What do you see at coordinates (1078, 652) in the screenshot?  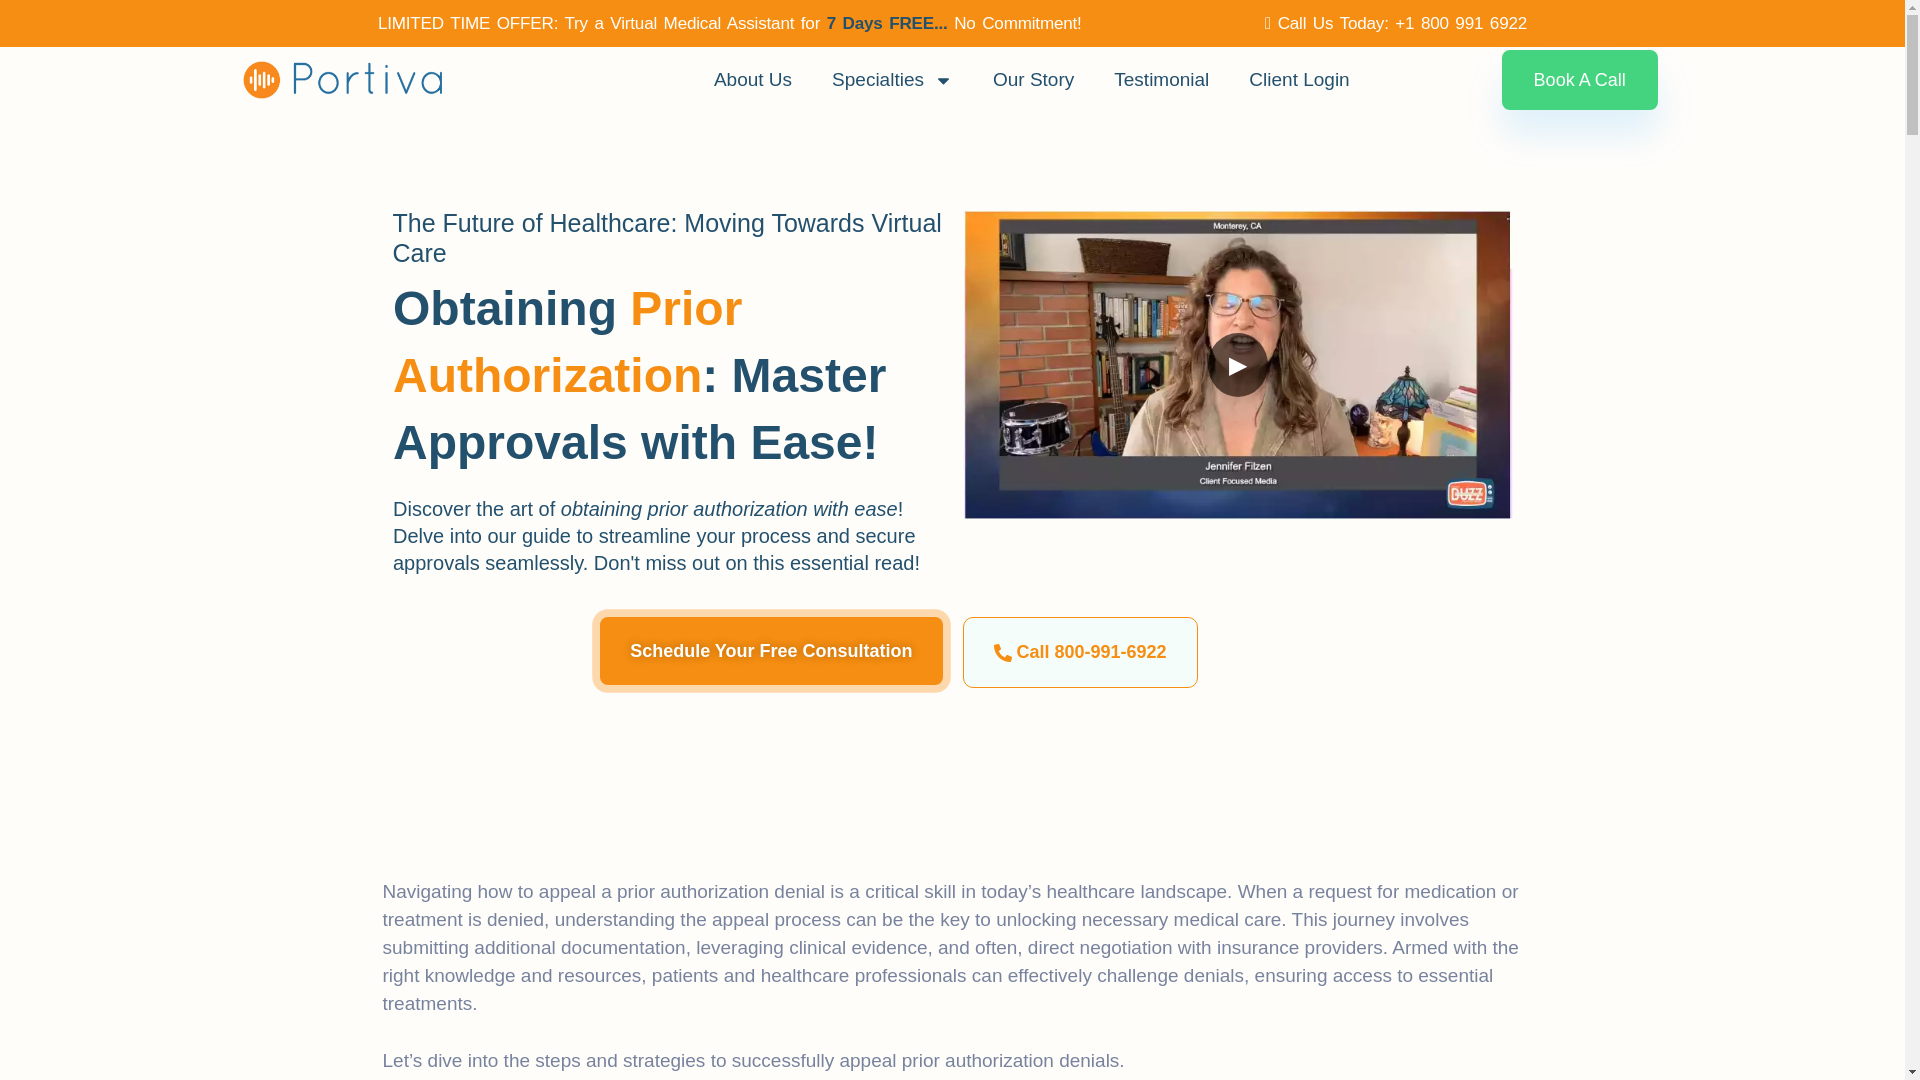 I see `Call 800-991-6922` at bounding box center [1078, 652].